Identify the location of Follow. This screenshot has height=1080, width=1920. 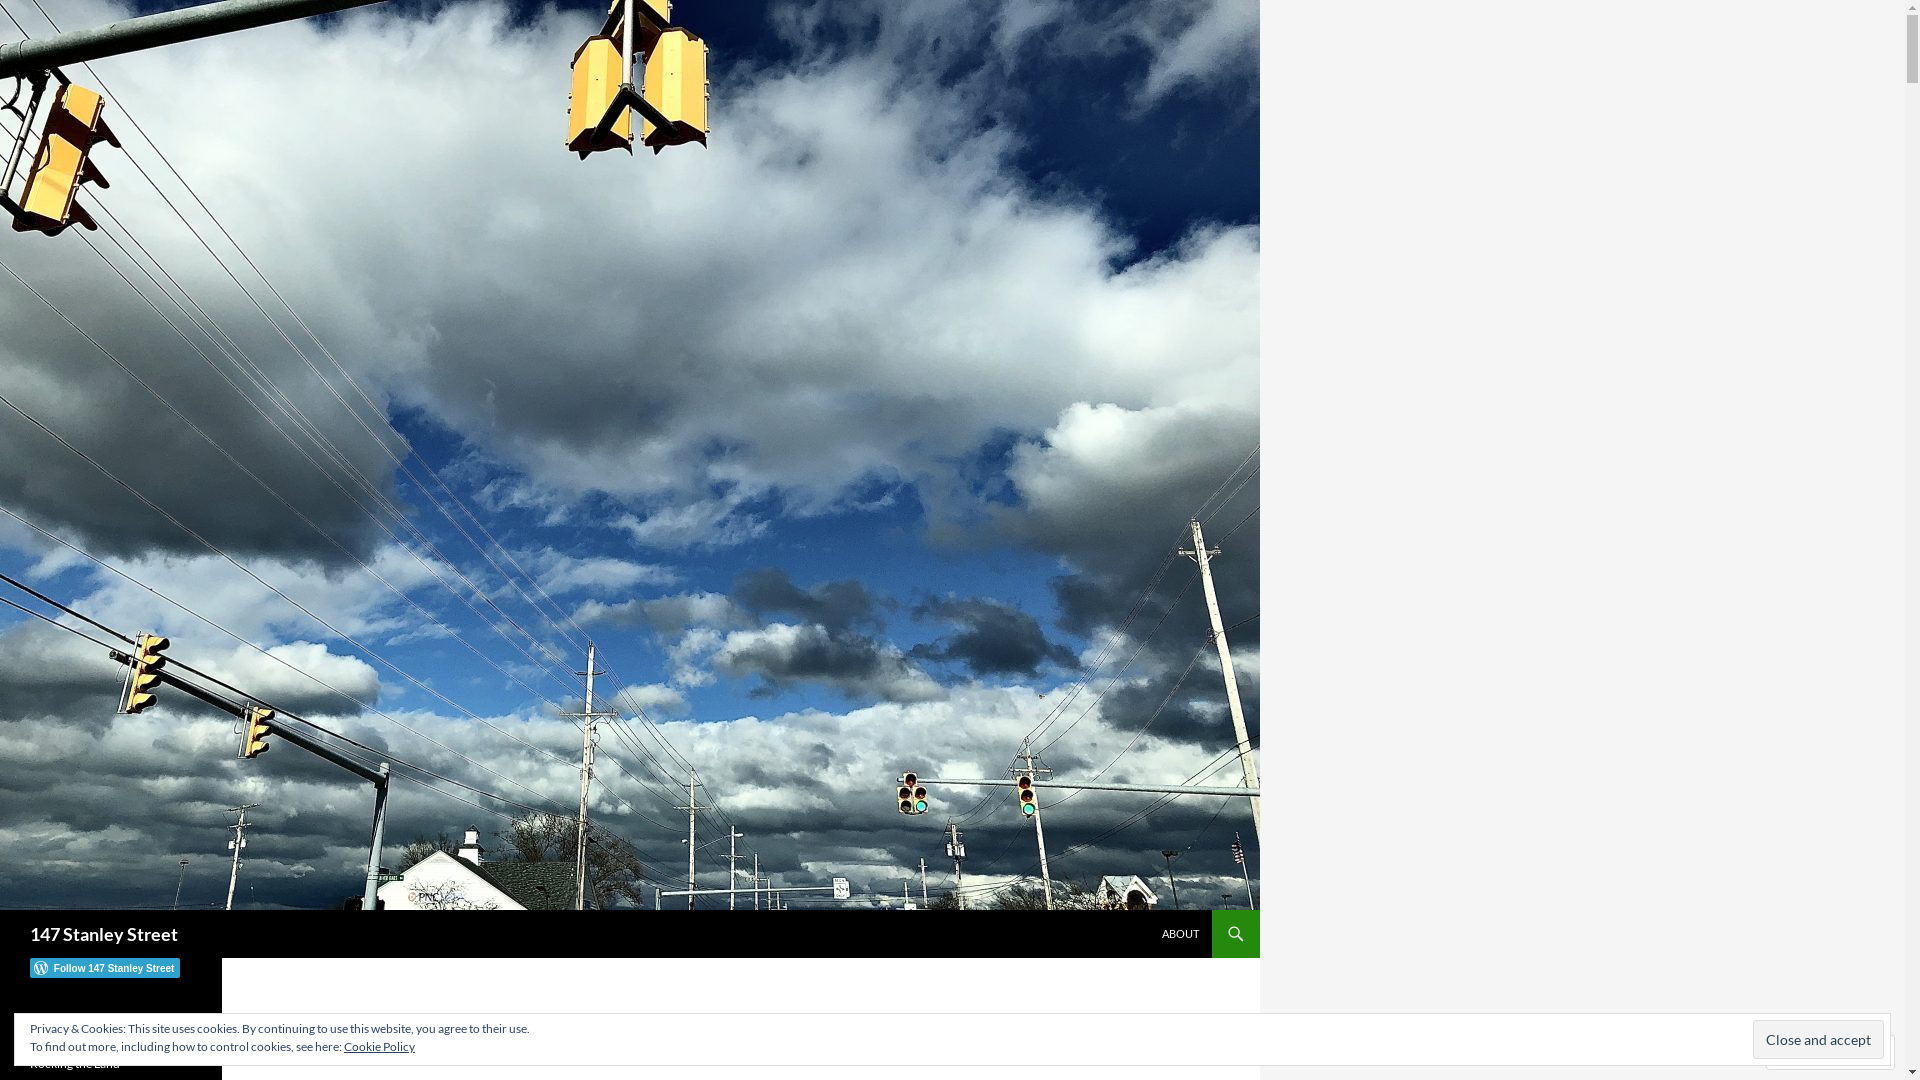
(1812, 1052).